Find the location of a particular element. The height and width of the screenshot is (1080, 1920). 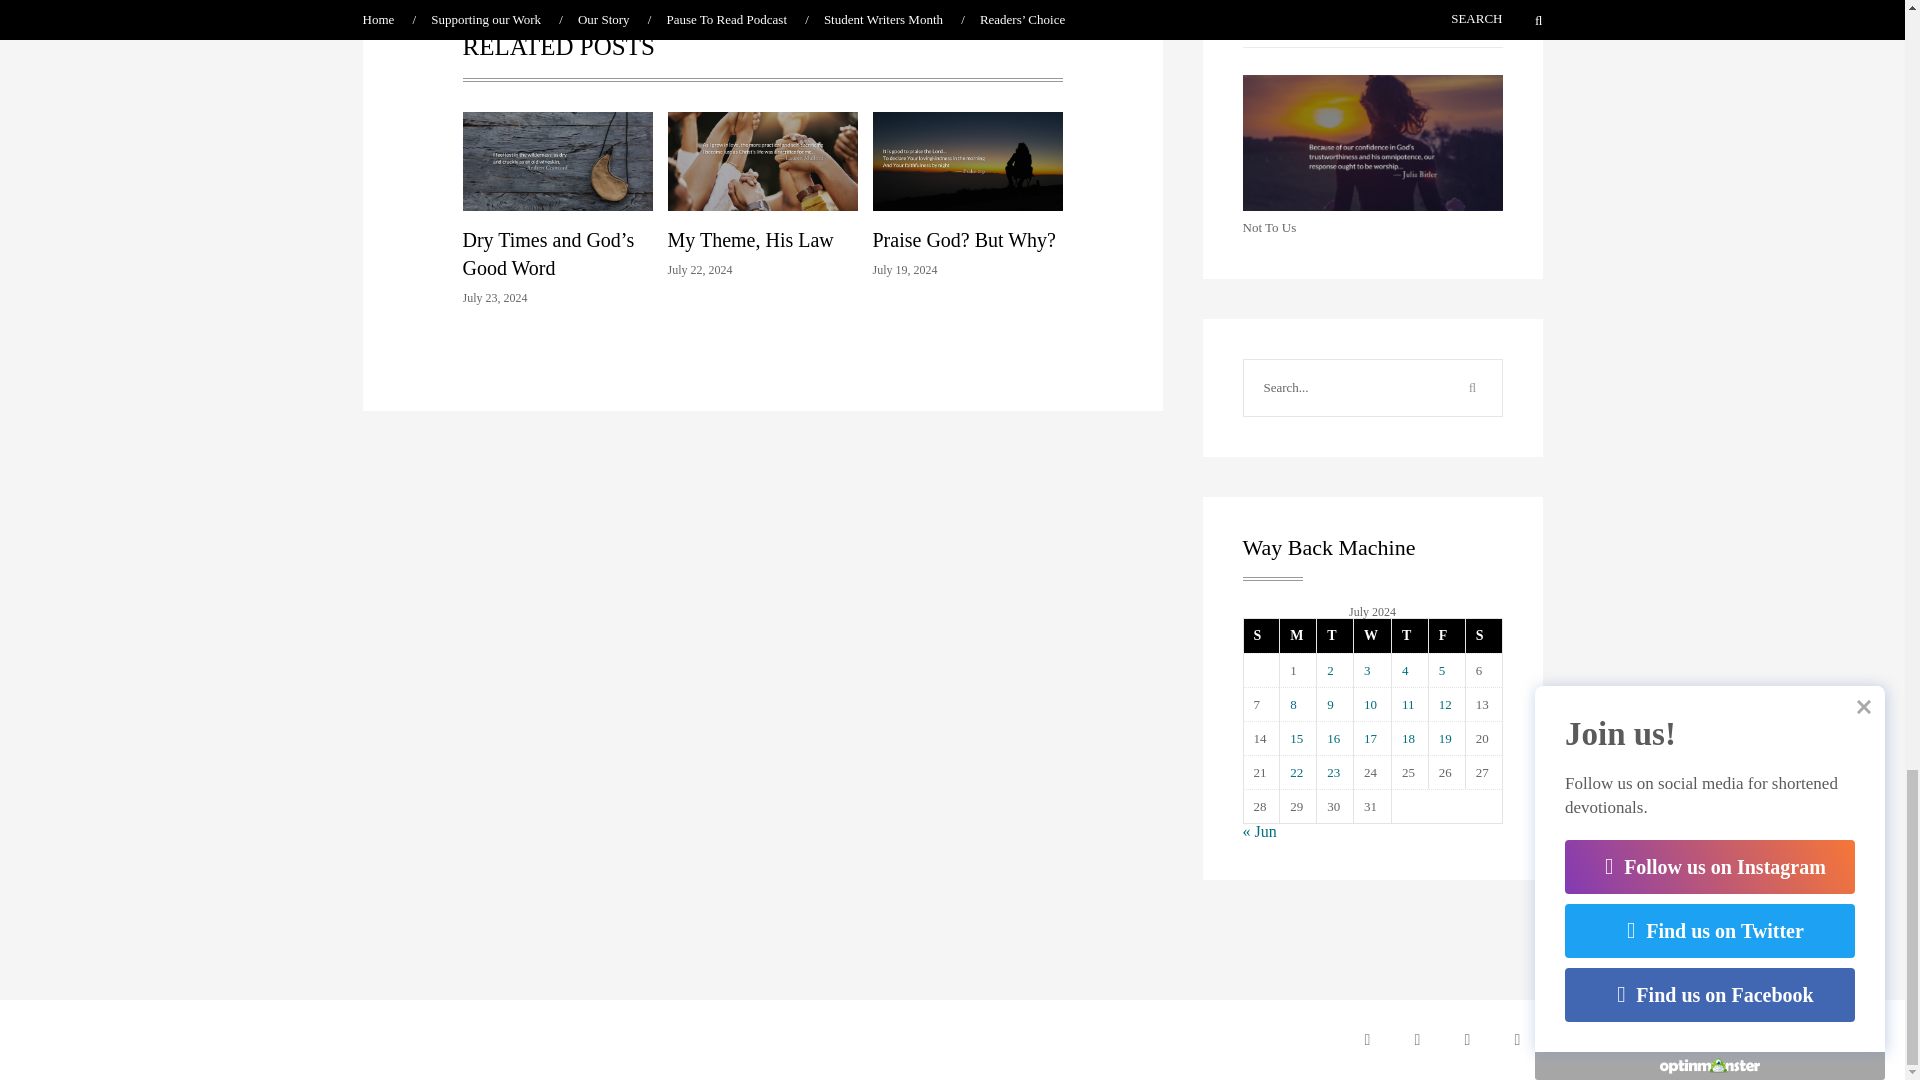

Friday is located at coordinates (1446, 636).